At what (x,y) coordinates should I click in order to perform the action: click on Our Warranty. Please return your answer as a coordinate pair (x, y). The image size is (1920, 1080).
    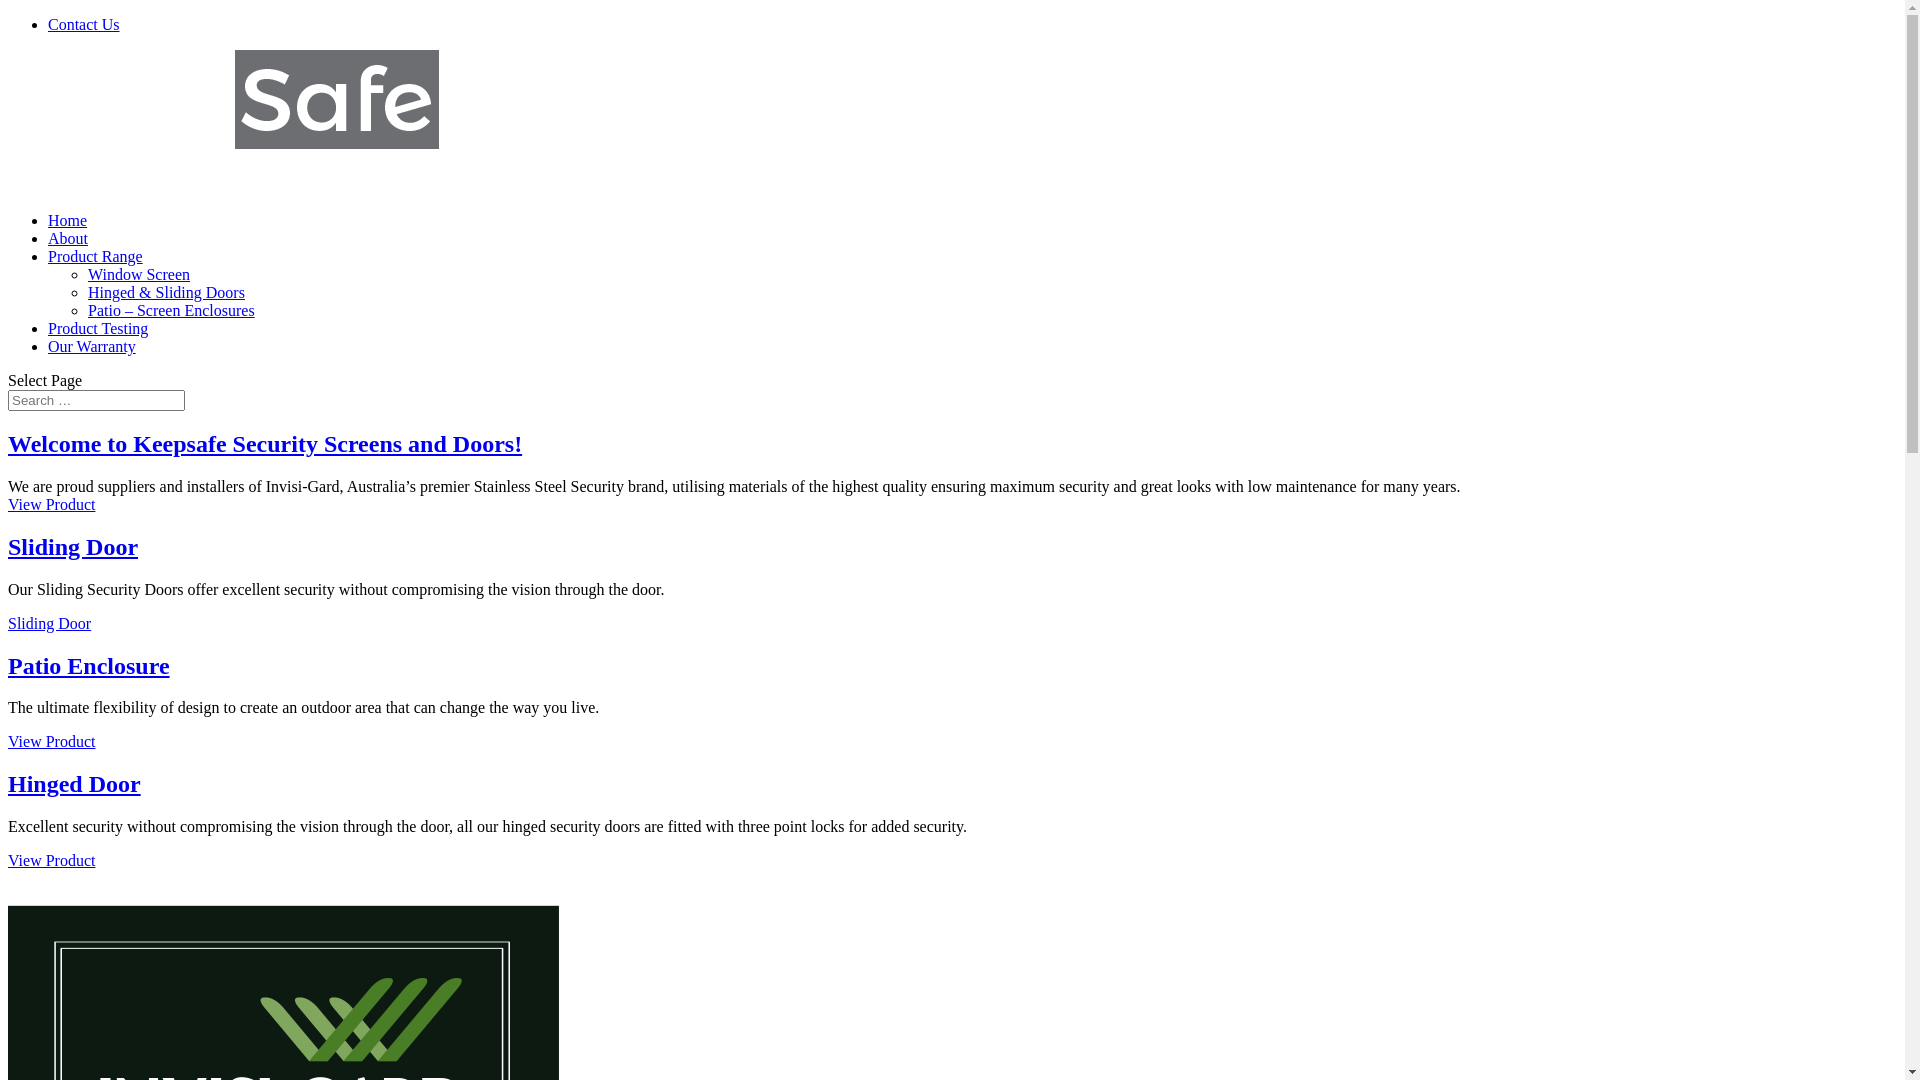
    Looking at the image, I should click on (92, 346).